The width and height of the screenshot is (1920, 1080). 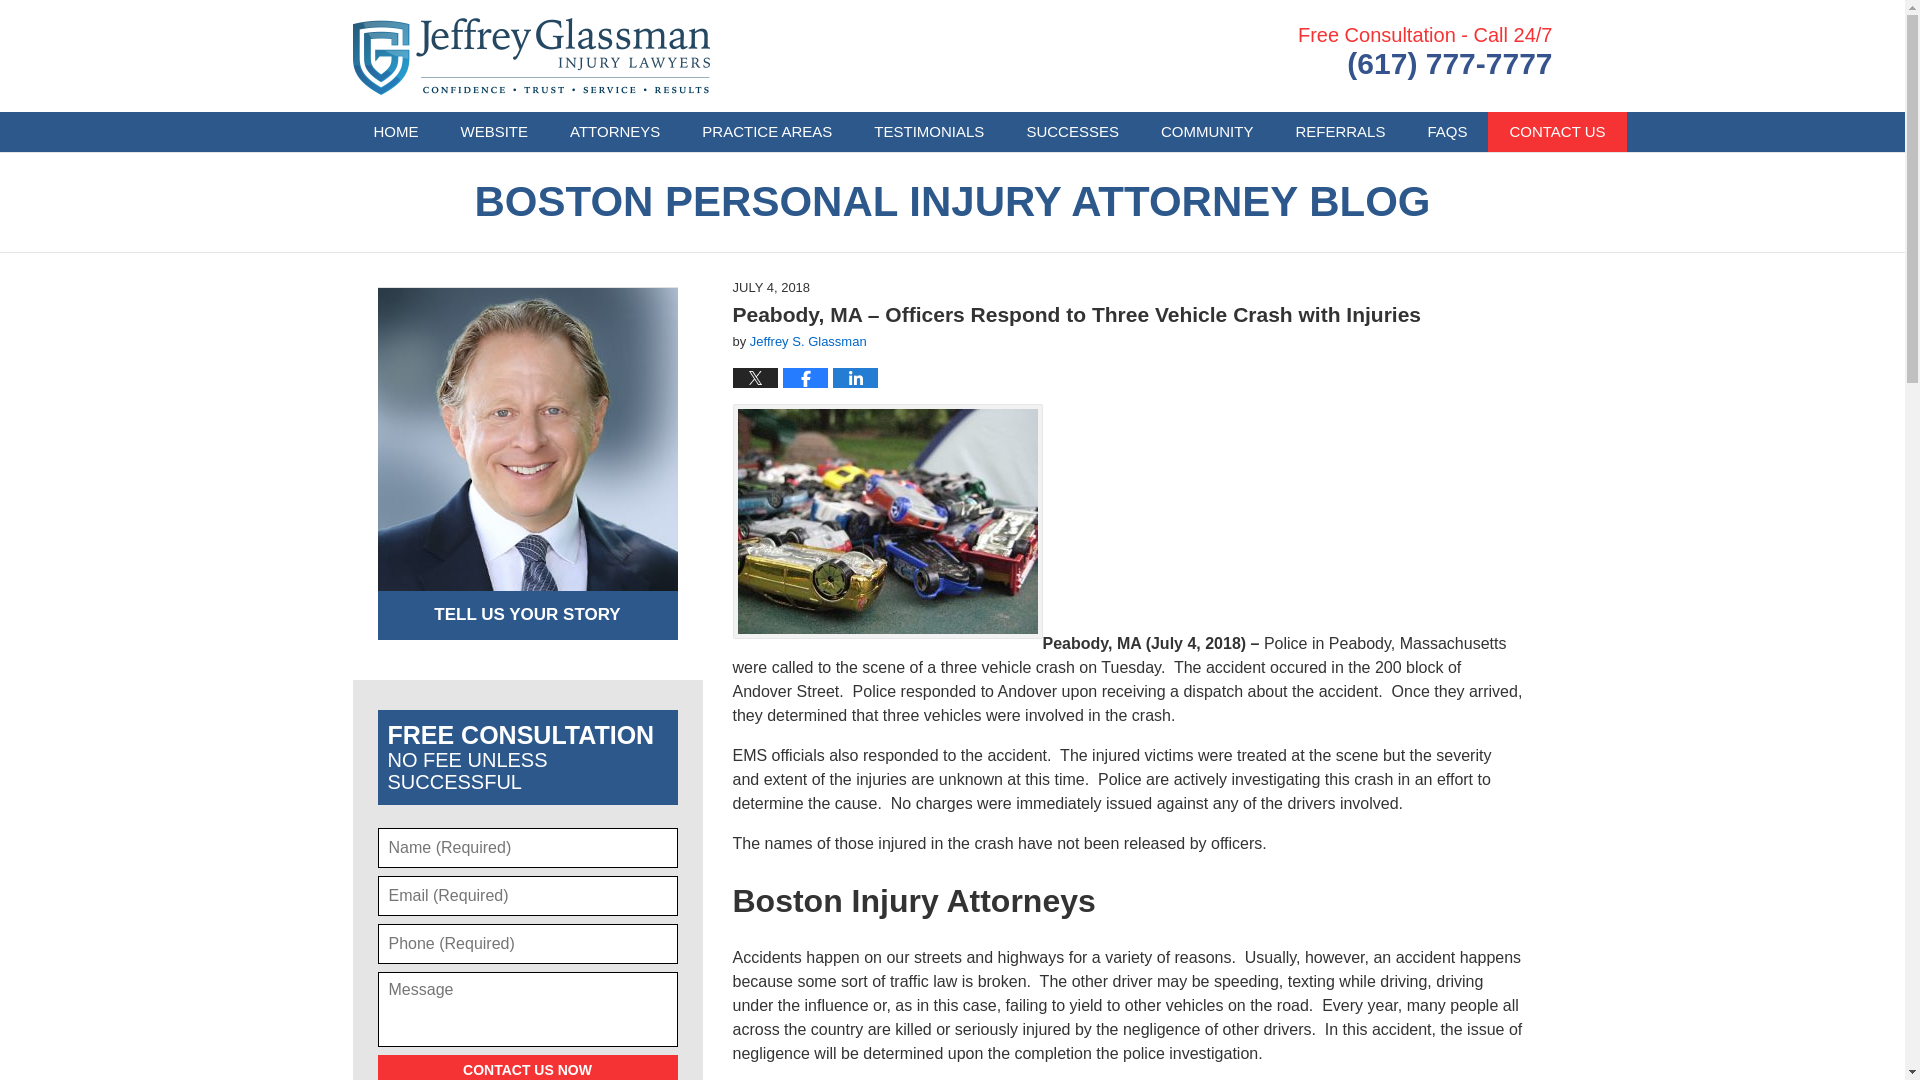 I want to click on COMMUNITY, so click(x=1207, y=132).